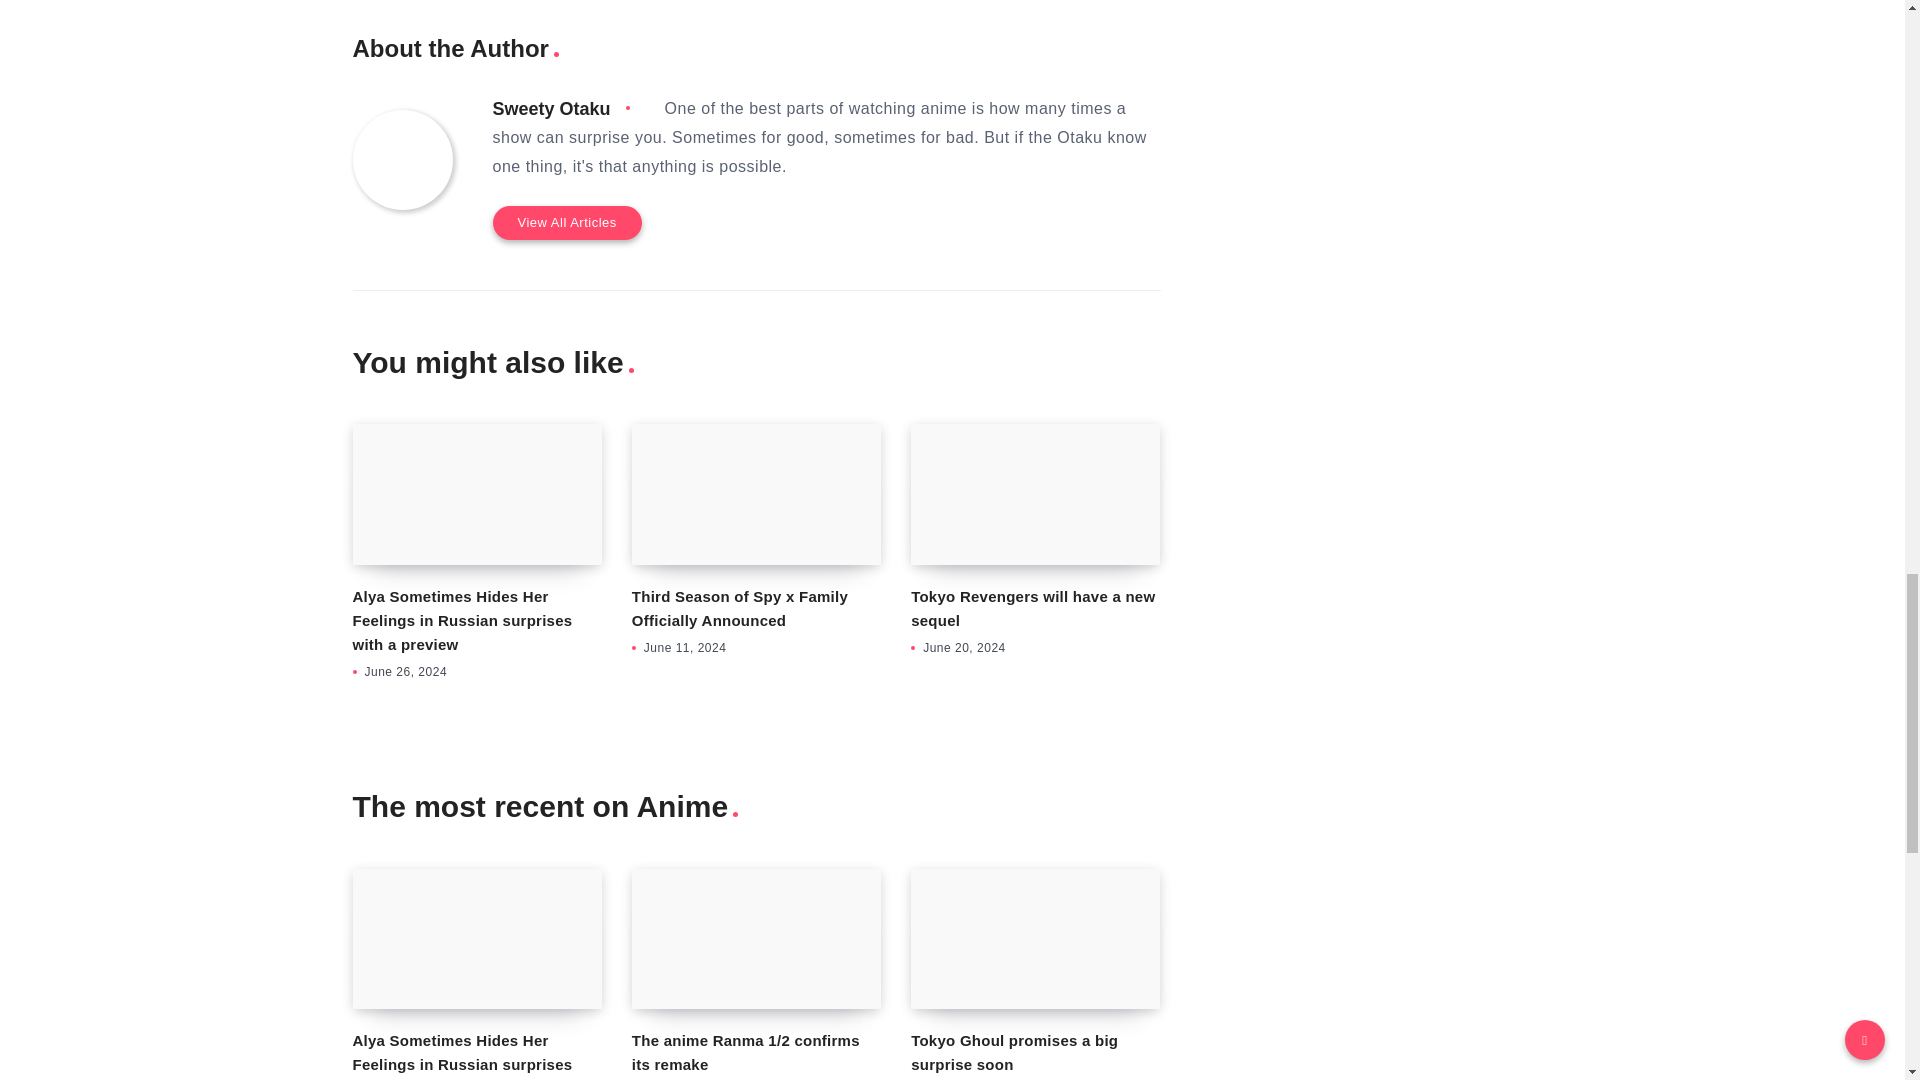 The height and width of the screenshot is (1080, 1920). I want to click on Third Season of Spy x Family Officially Announced, so click(740, 608).